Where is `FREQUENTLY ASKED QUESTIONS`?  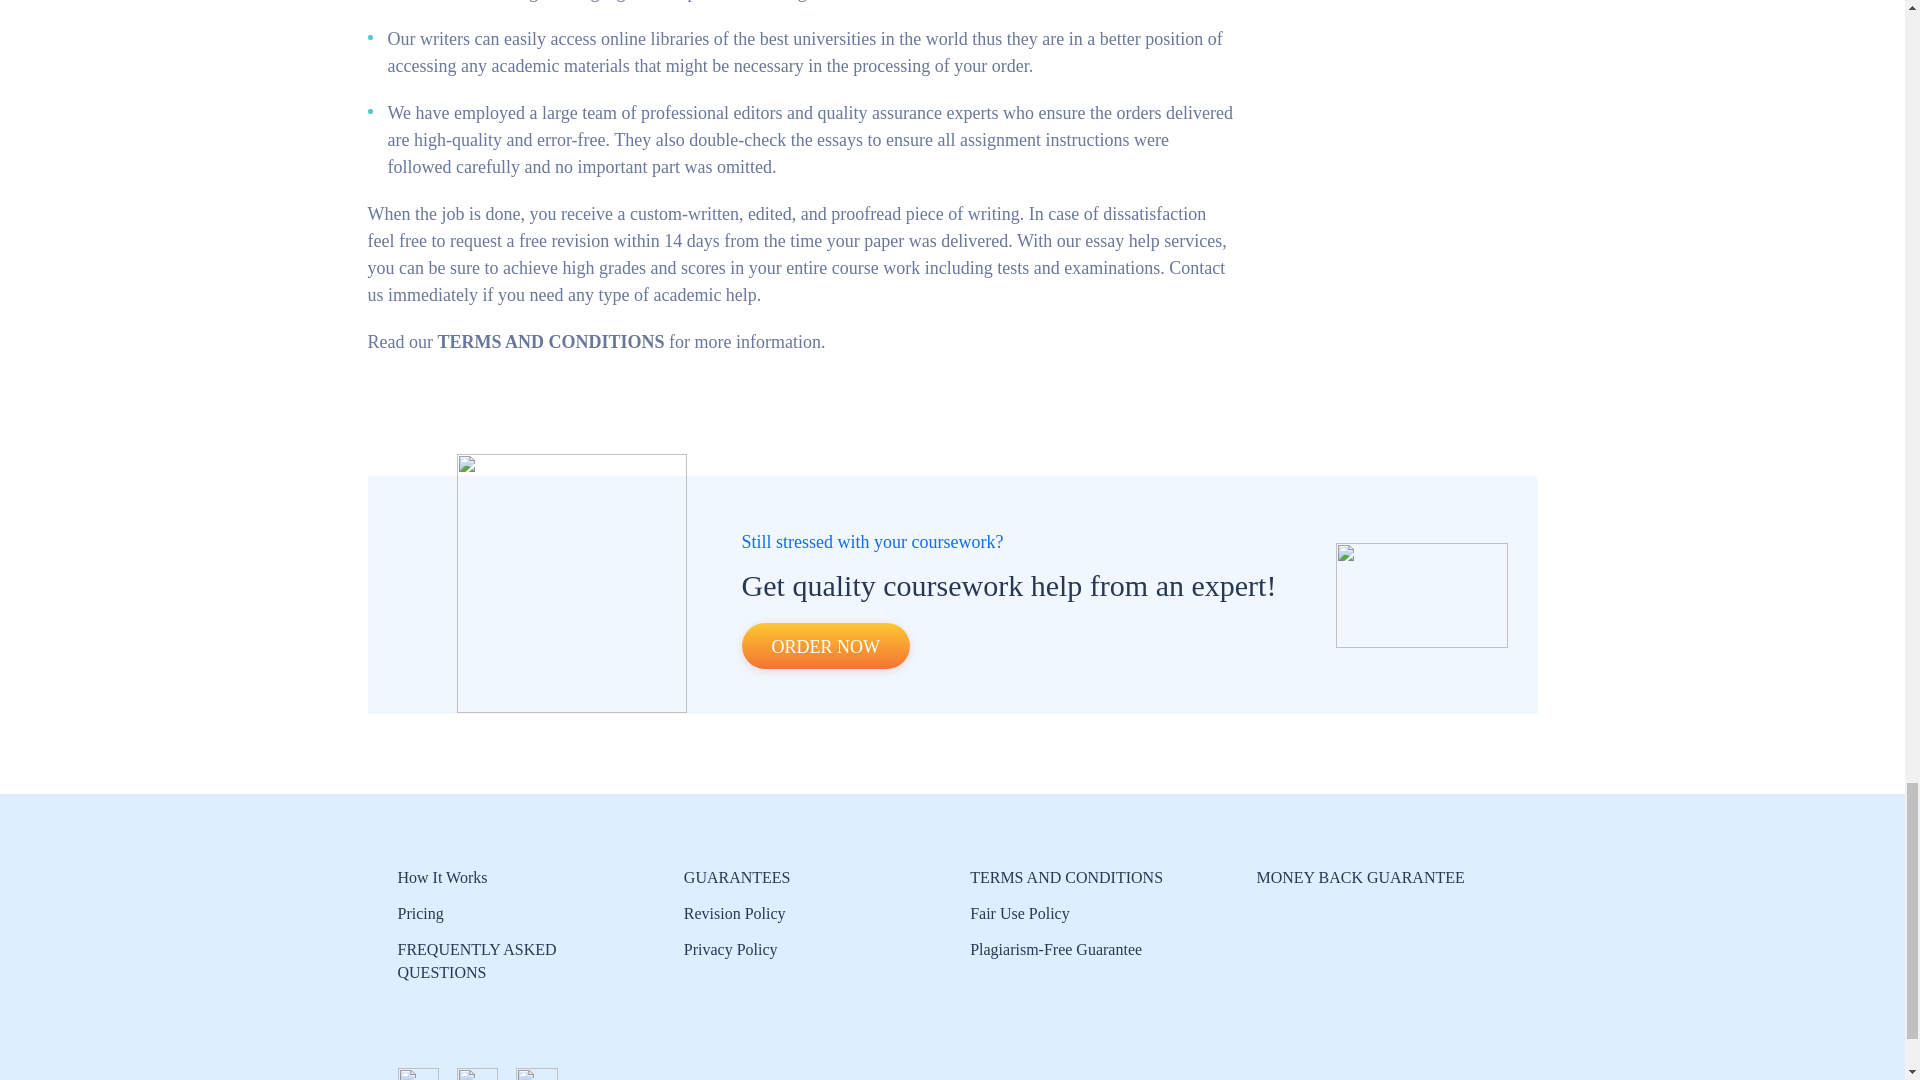
FREQUENTLY ASKED QUESTIONS is located at coordinates (476, 960).